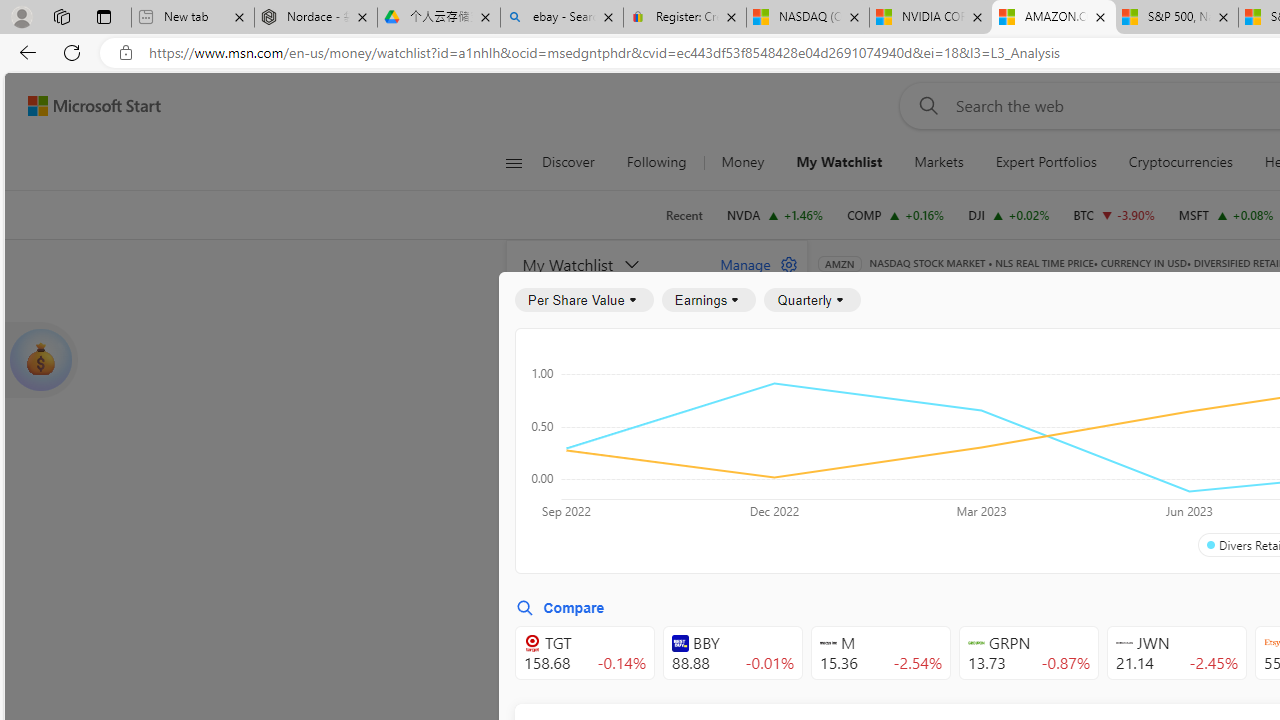  Describe the element at coordinates (24, 52) in the screenshot. I see `Back` at that location.